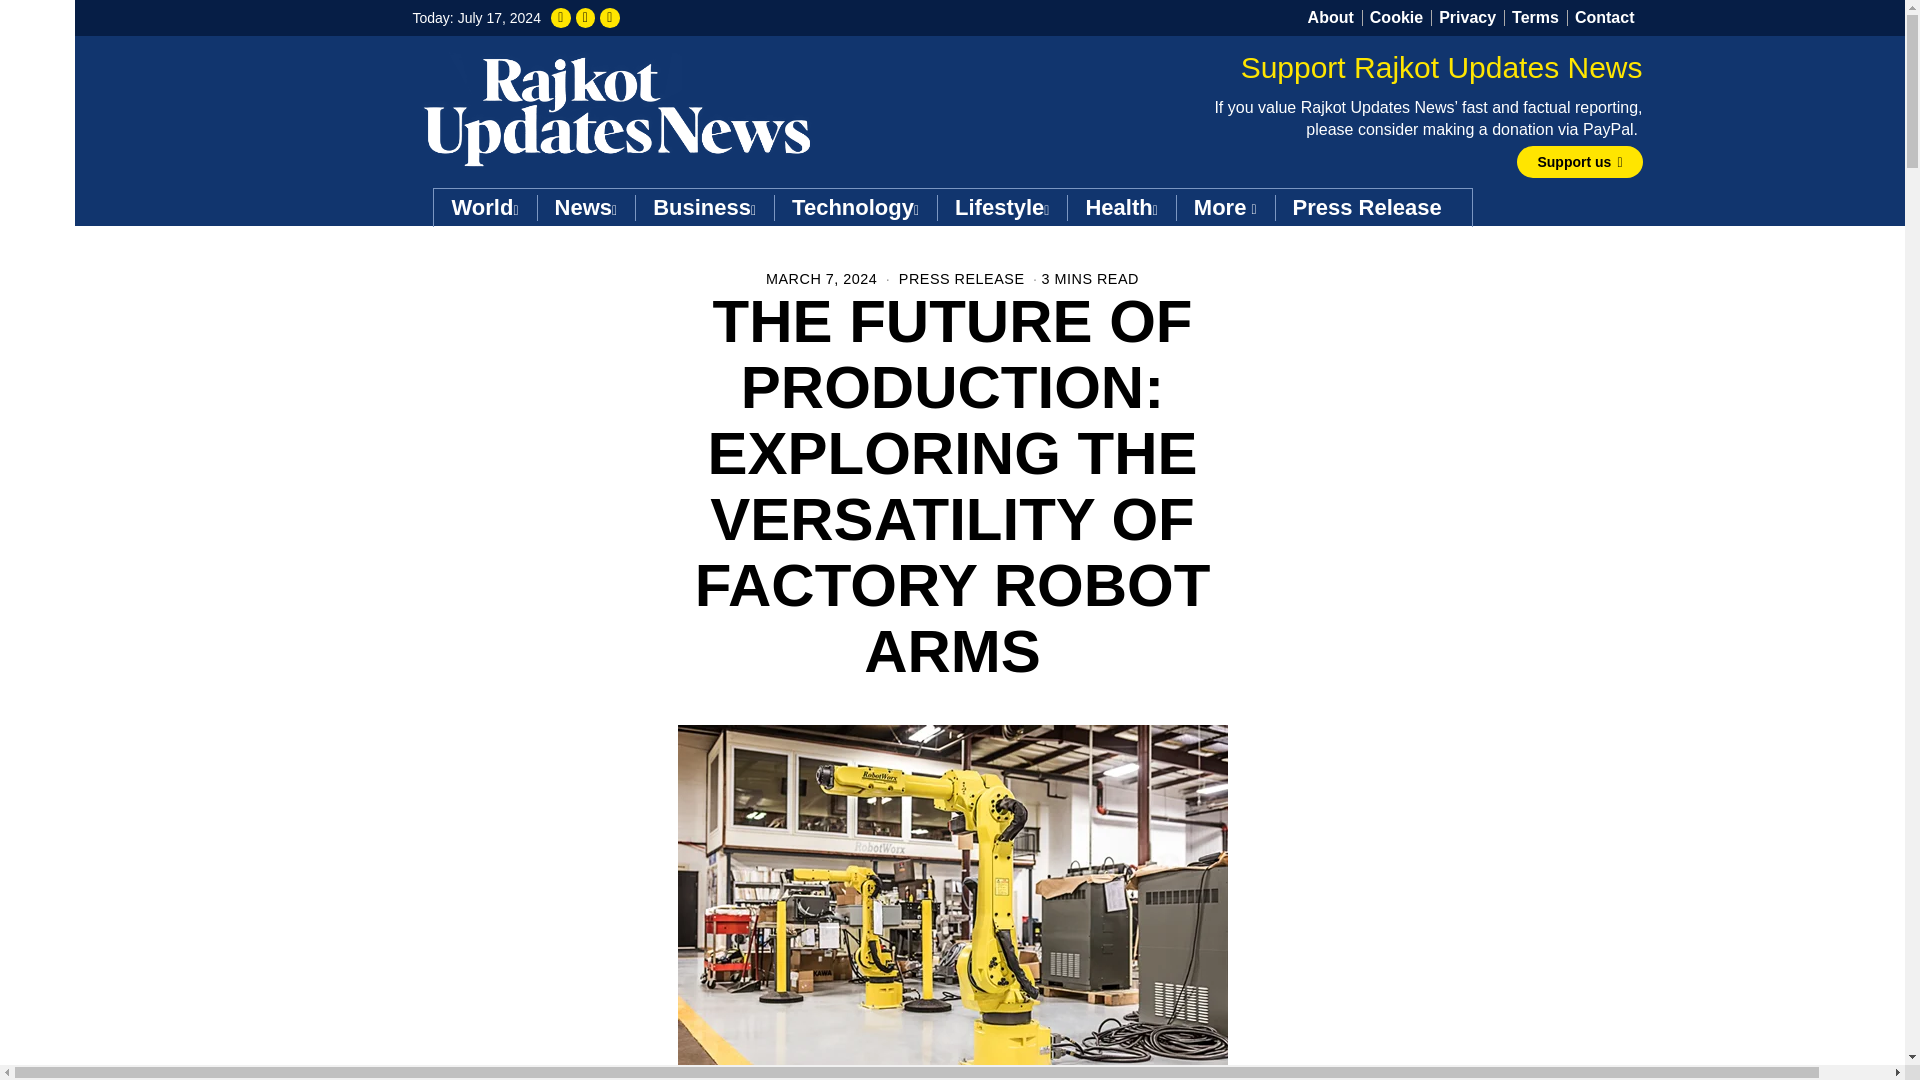 The image size is (1920, 1080). What do you see at coordinates (1842, 1074) in the screenshot?
I see `Cookie` at bounding box center [1842, 1074].